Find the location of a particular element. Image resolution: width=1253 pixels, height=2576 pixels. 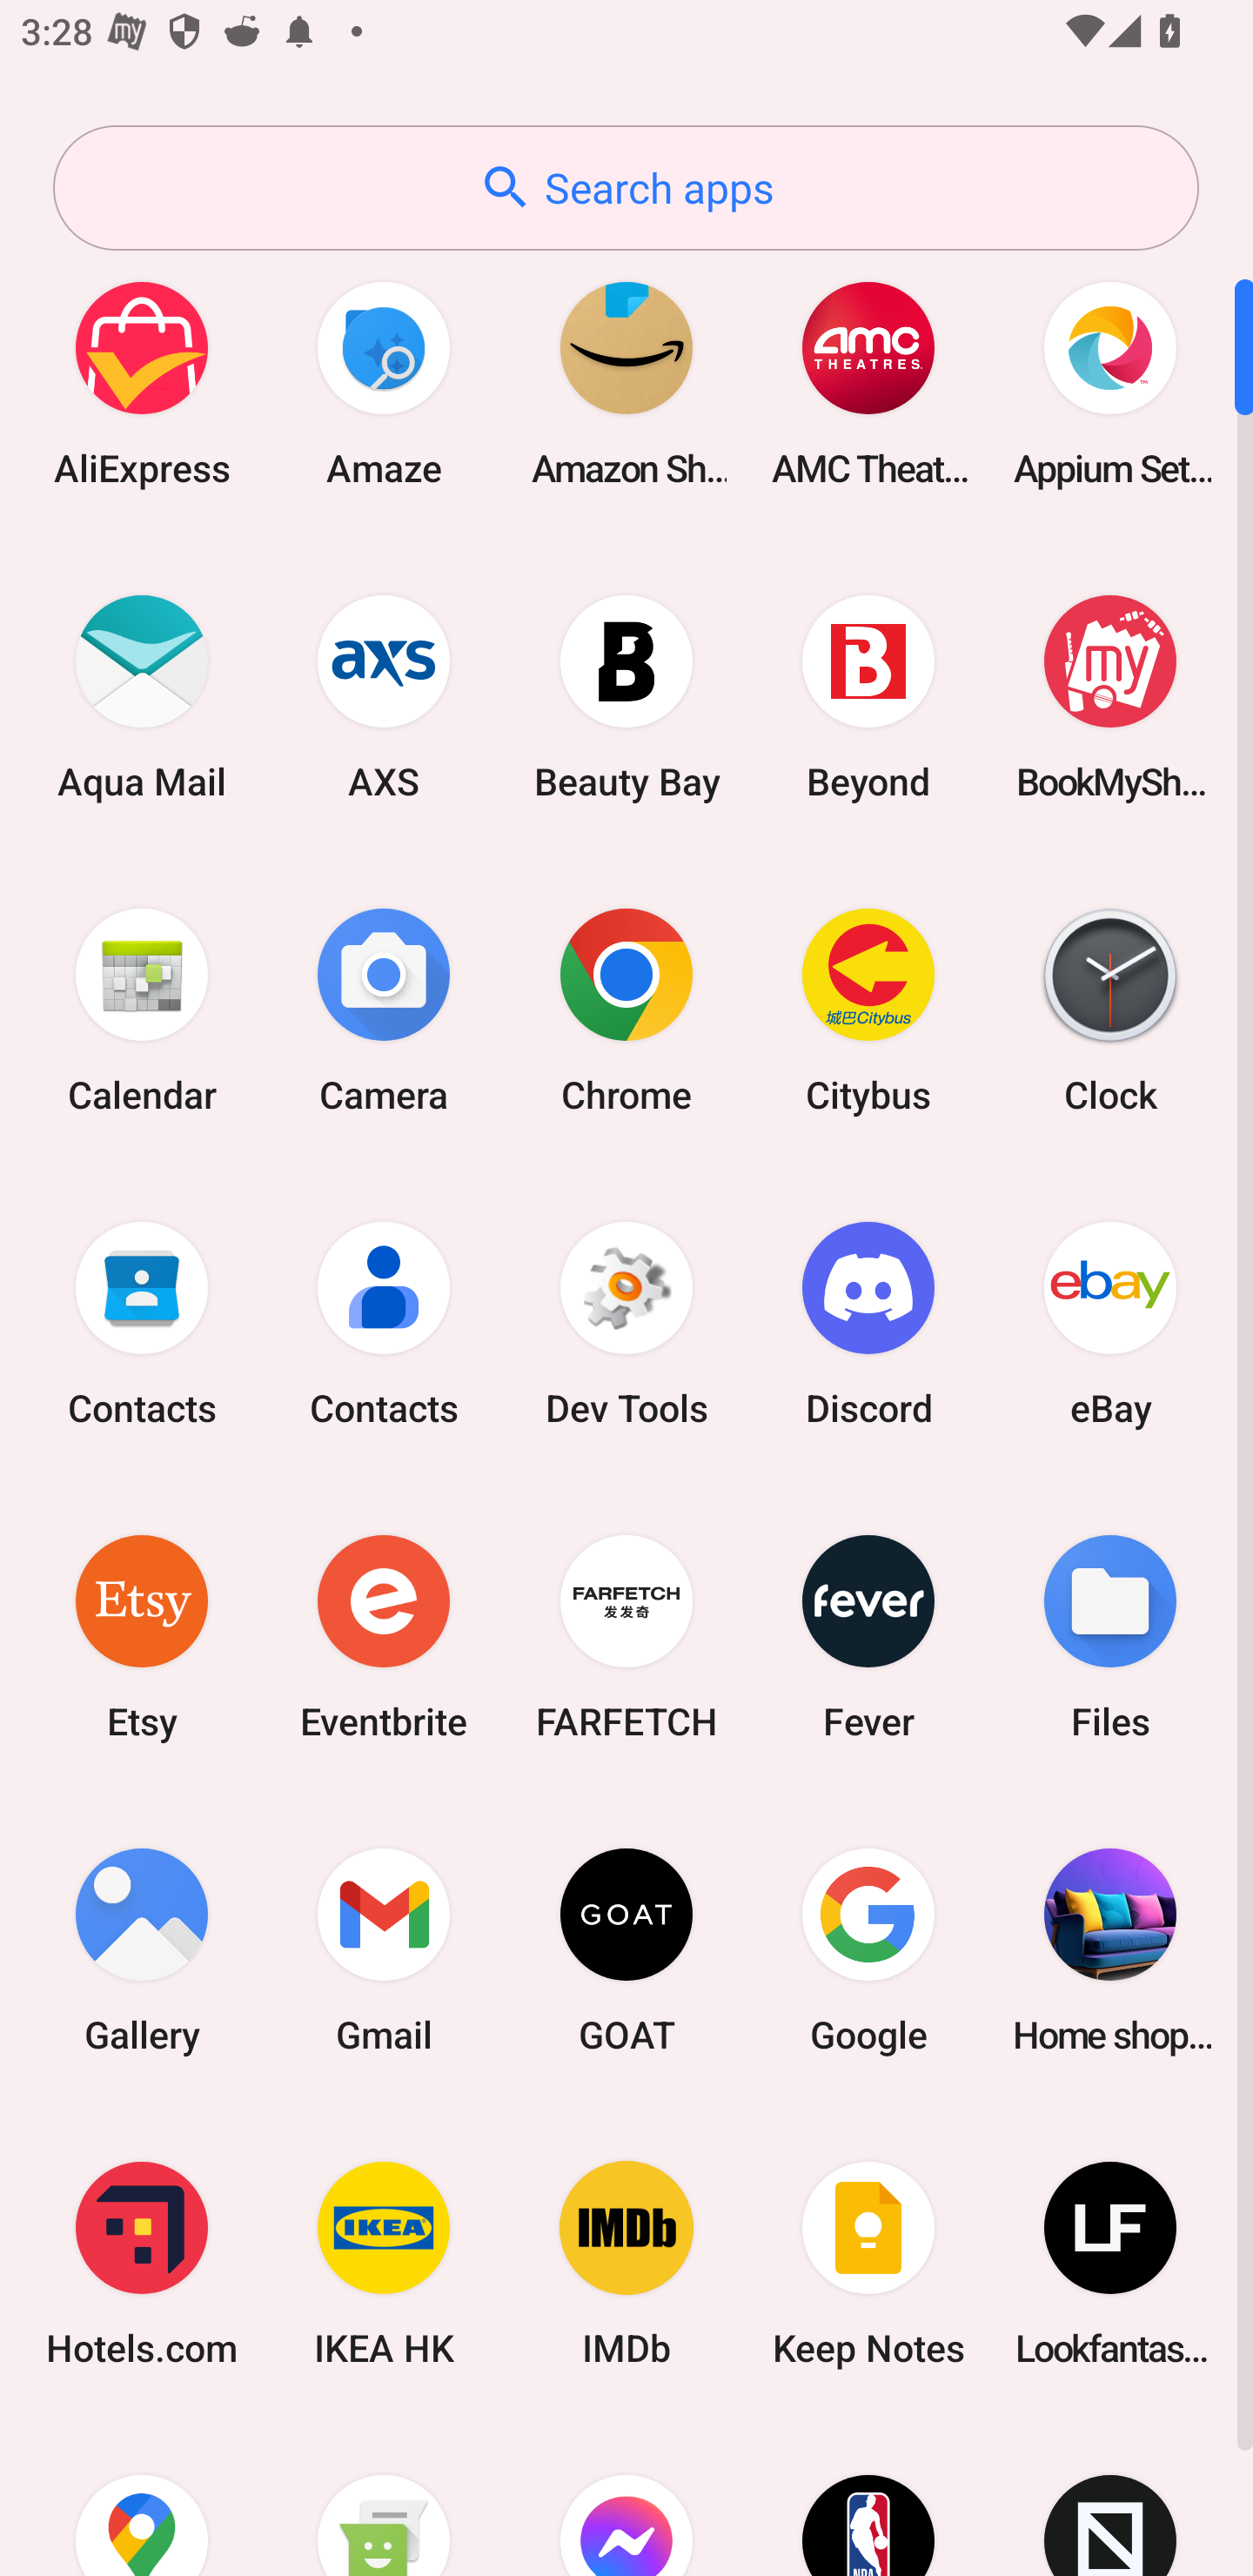

Fever is located at coordinates (868, 1636).